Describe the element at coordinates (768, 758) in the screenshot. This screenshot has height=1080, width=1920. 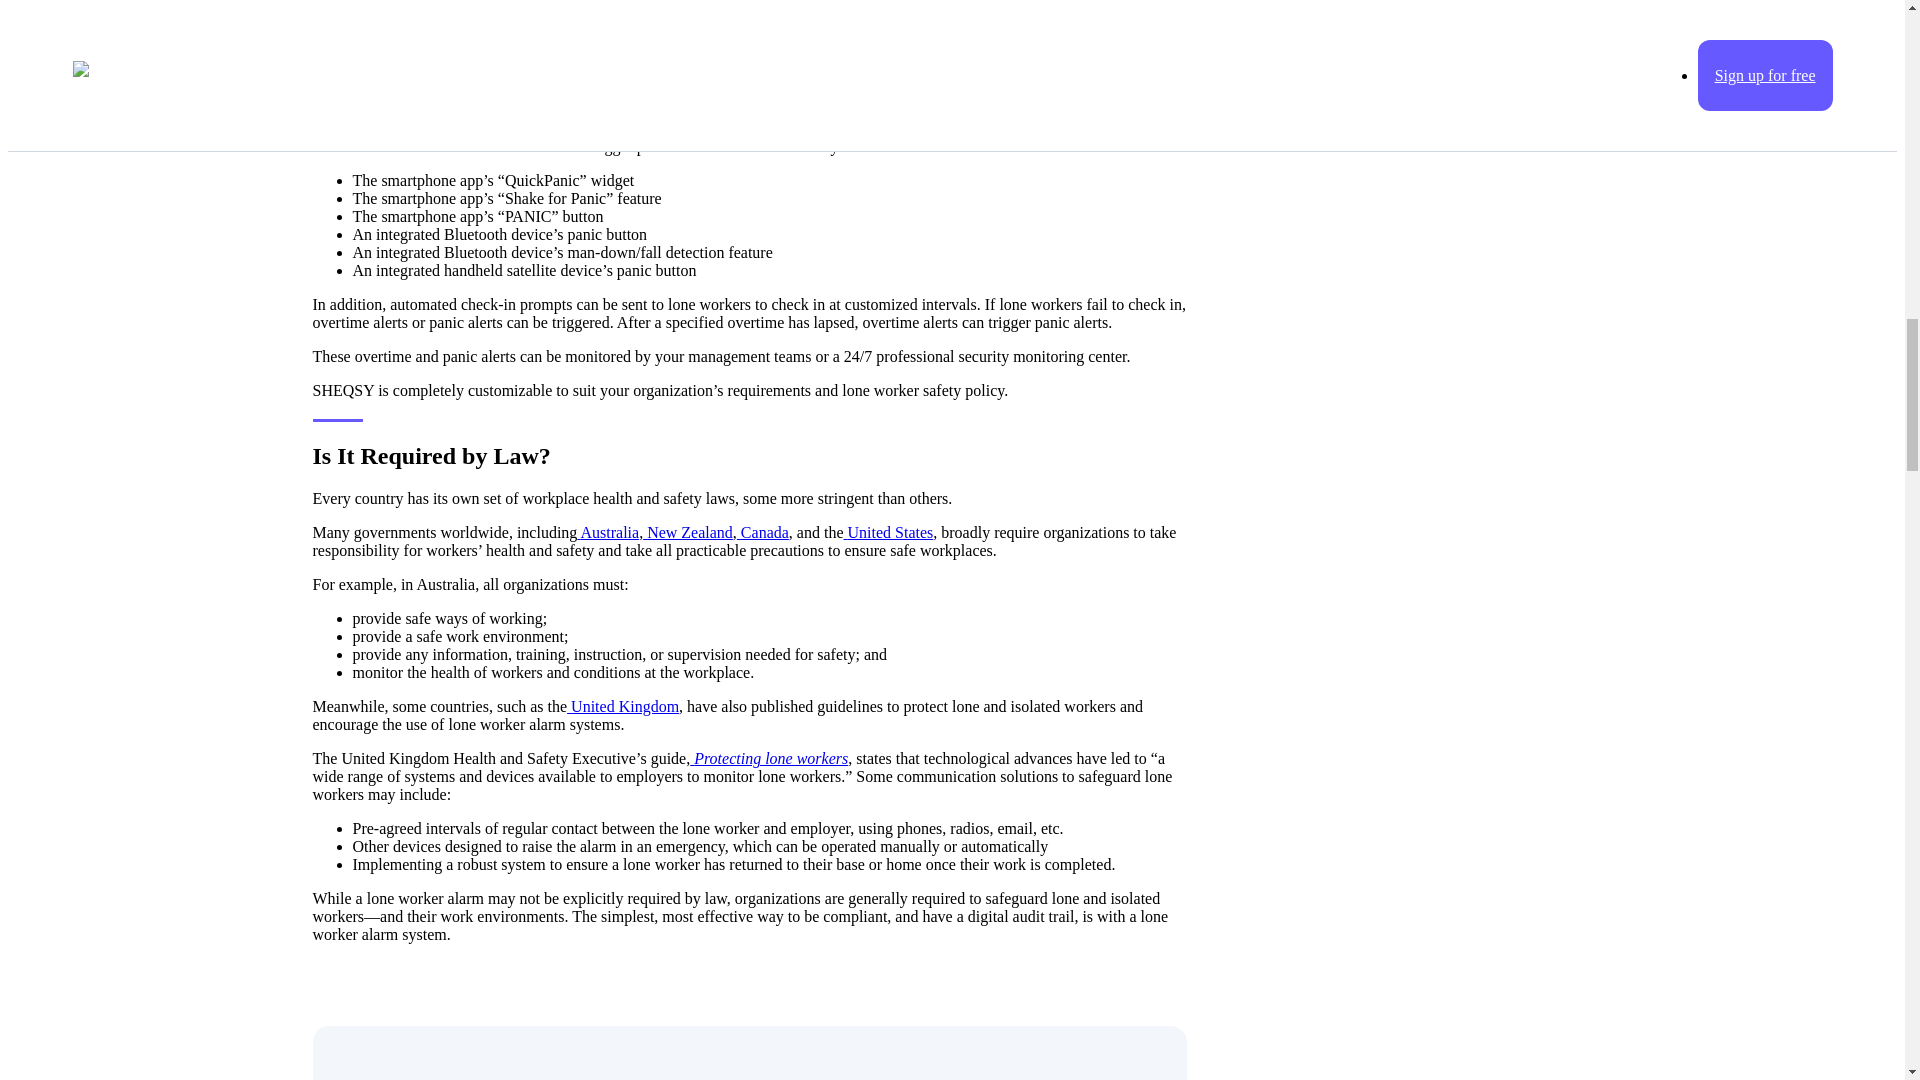
I see `Protecting lone workers` at that location.